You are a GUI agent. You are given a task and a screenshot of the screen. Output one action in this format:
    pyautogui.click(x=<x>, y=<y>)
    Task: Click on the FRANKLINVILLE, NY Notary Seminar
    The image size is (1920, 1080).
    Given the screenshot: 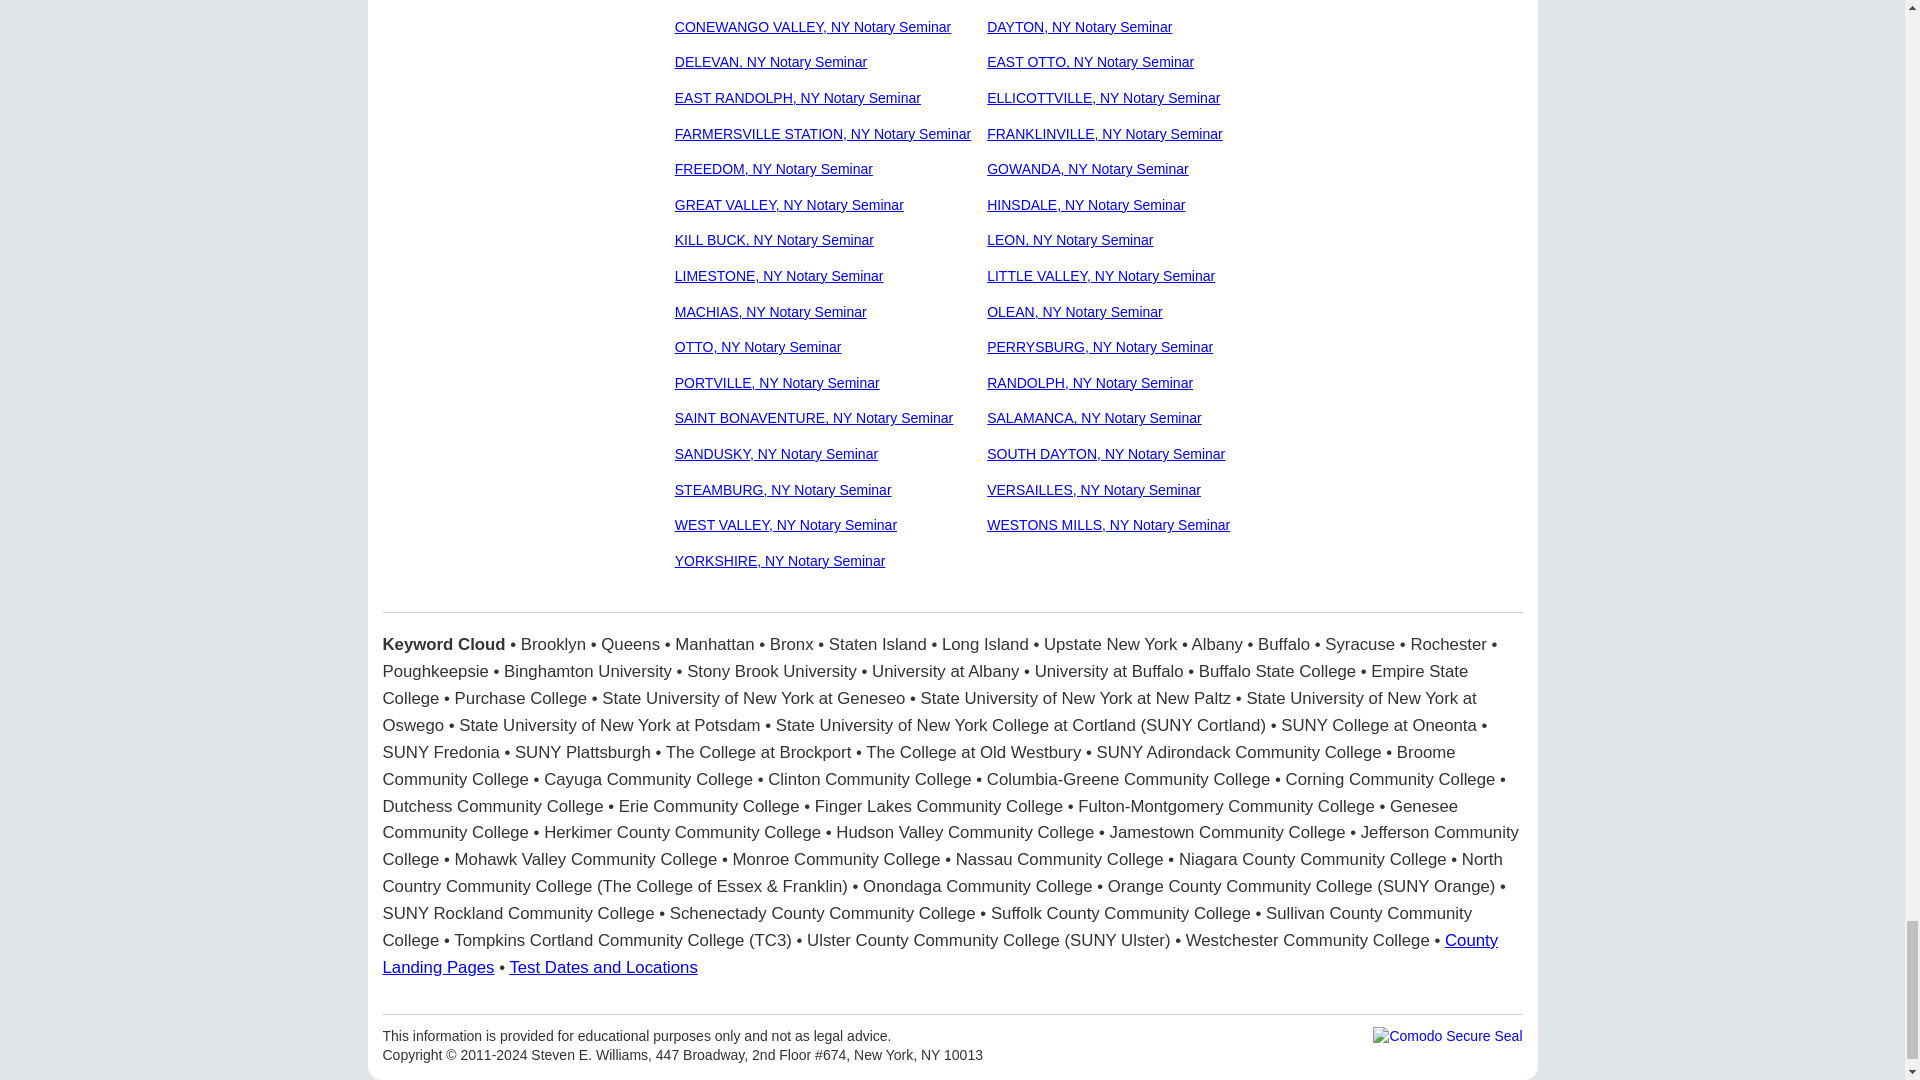 What is the action you would take?
    pyautogui.click(x=1104, y=134)
    